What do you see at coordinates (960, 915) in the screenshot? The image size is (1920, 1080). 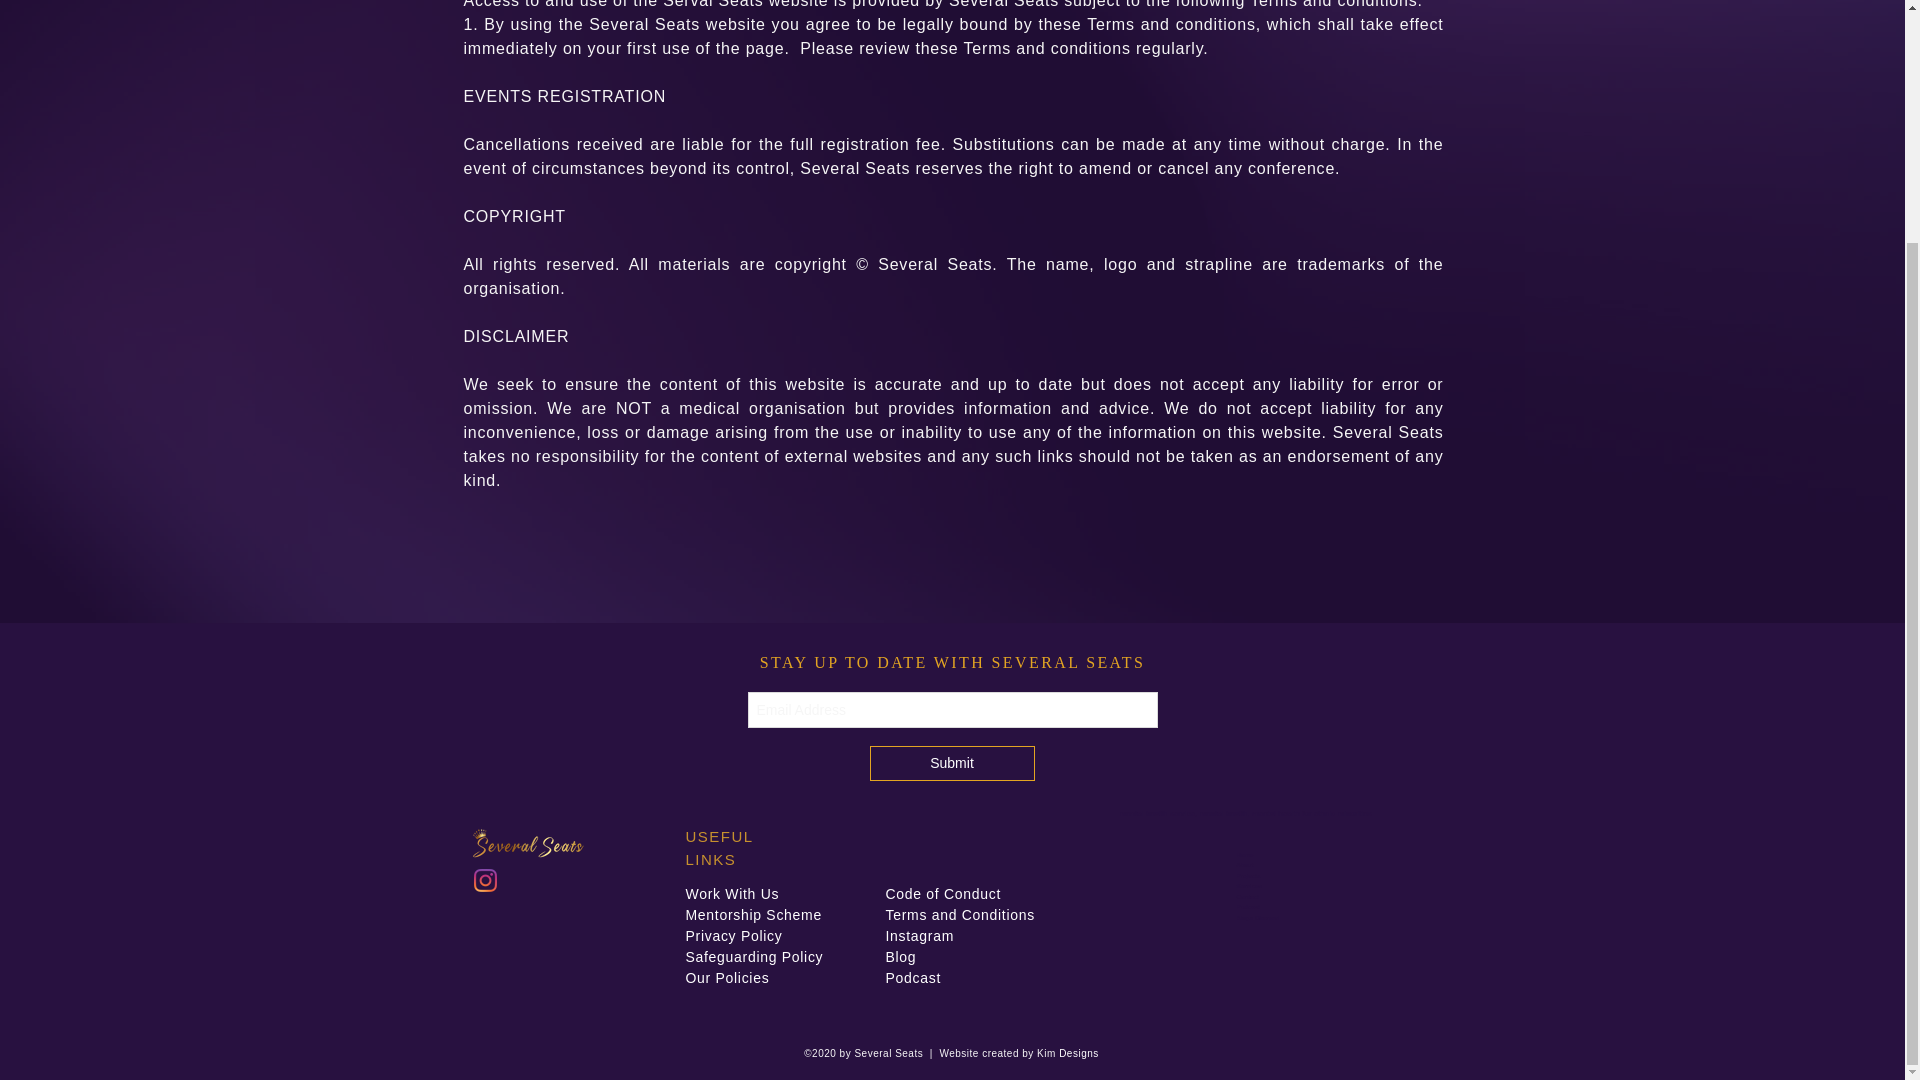 I see `Terms and Conditions` at bounding box center [960, 915].